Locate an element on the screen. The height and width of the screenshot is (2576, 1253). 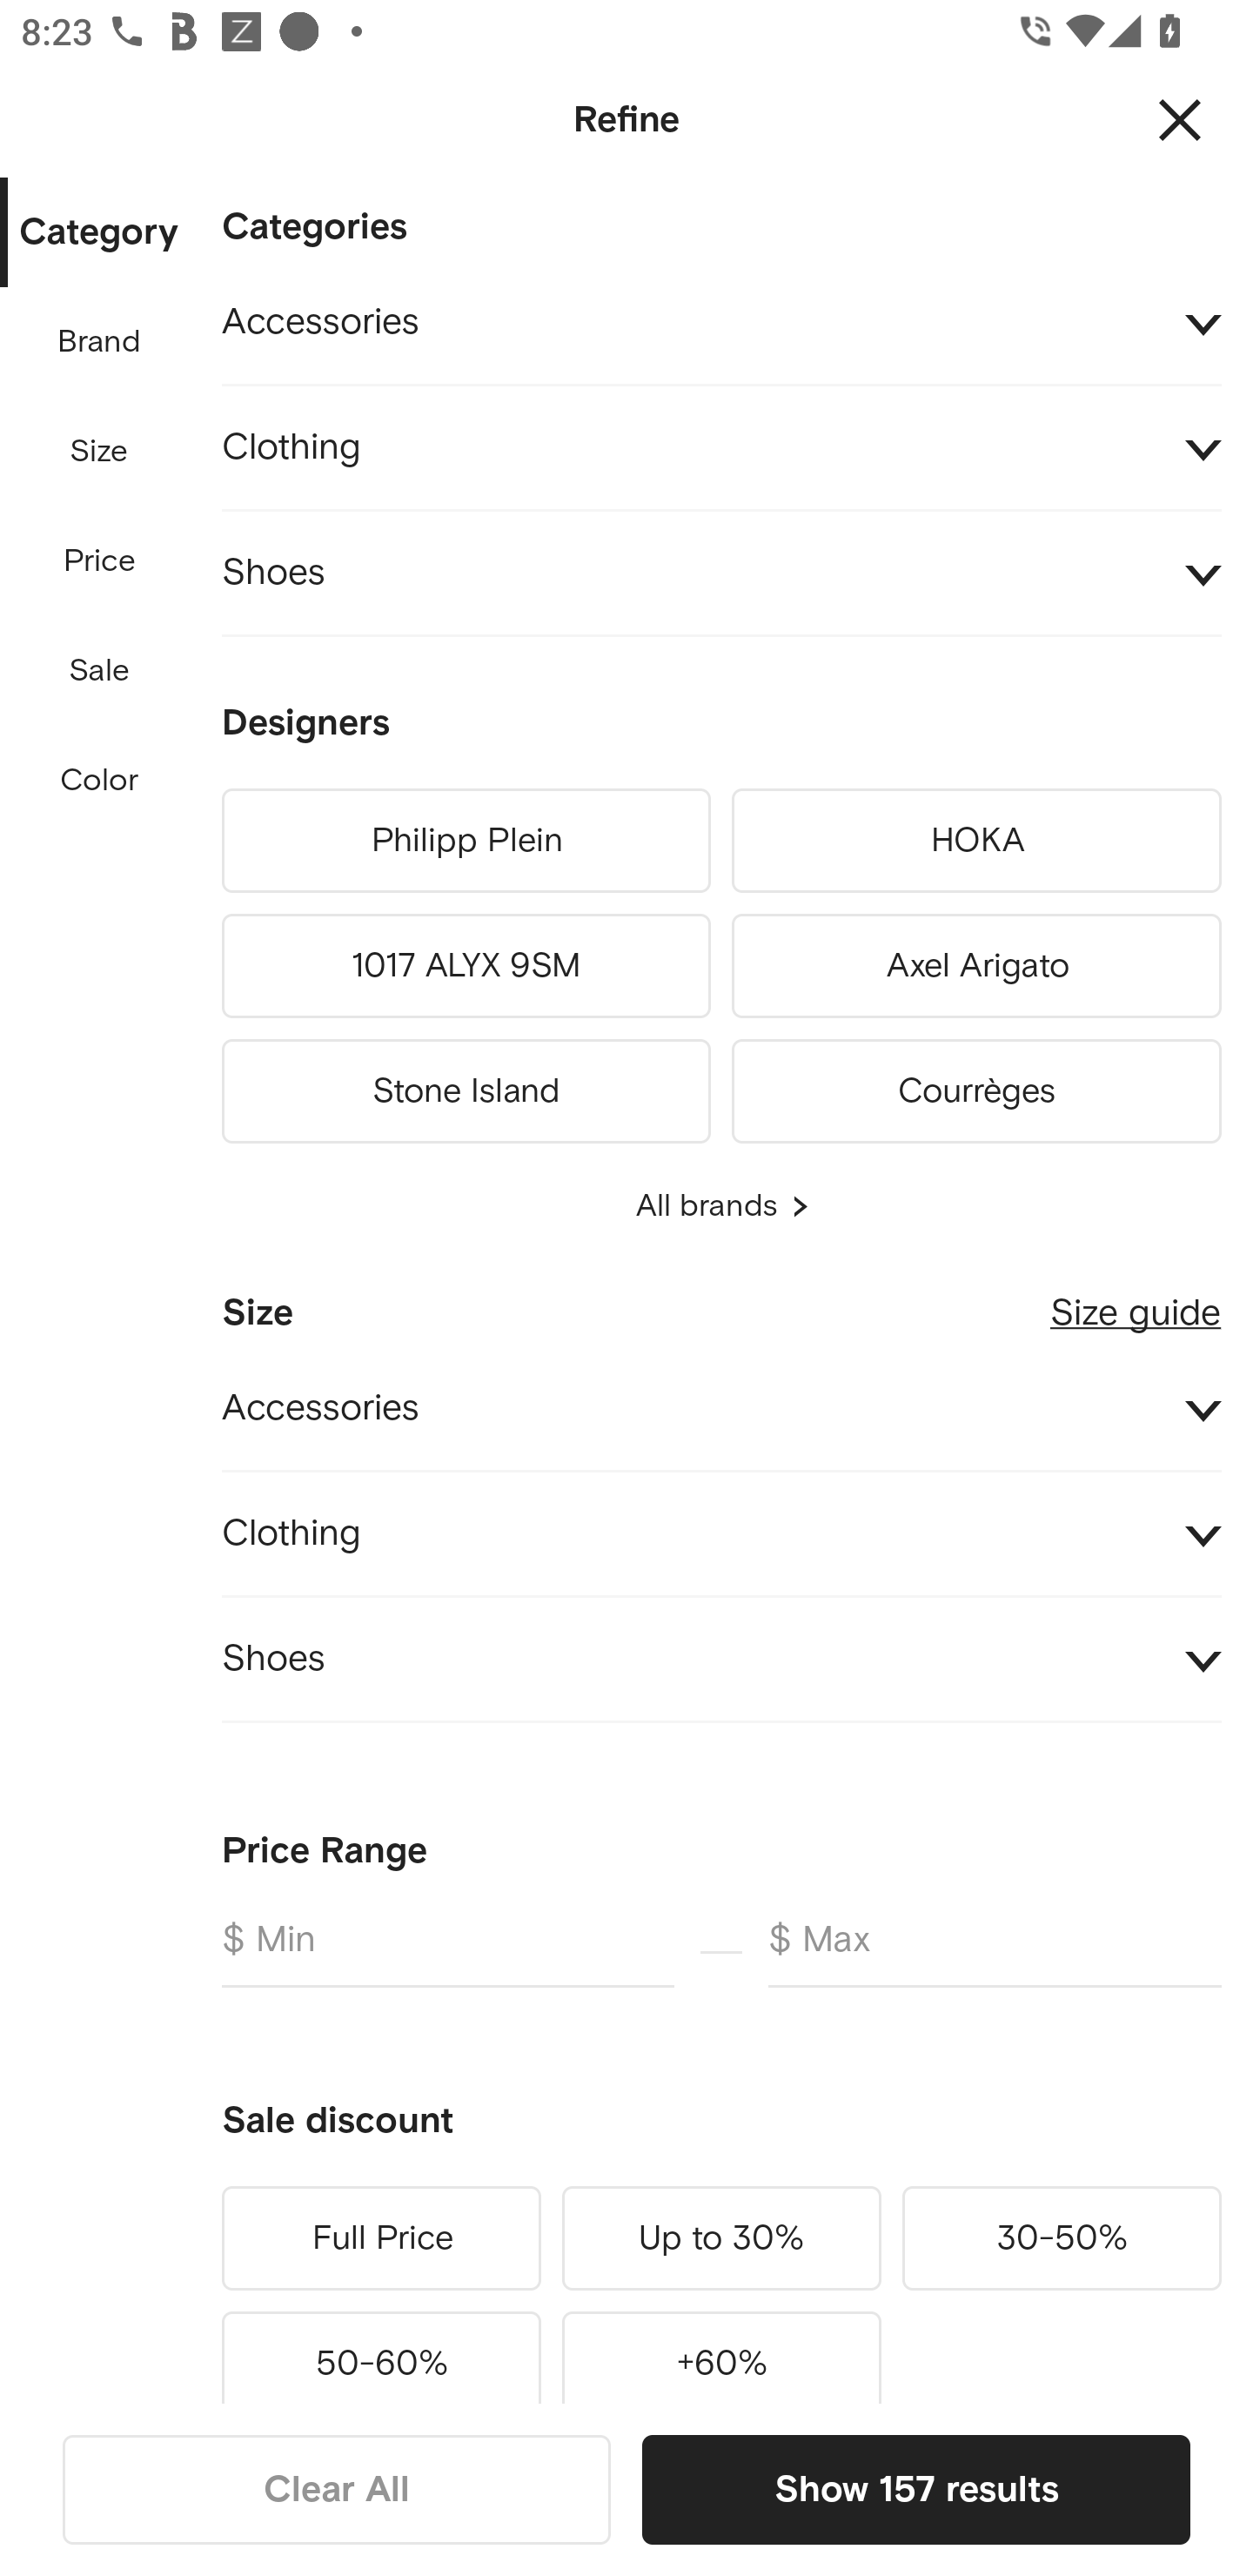
Courrèges is located at coordinates (976, 1086).